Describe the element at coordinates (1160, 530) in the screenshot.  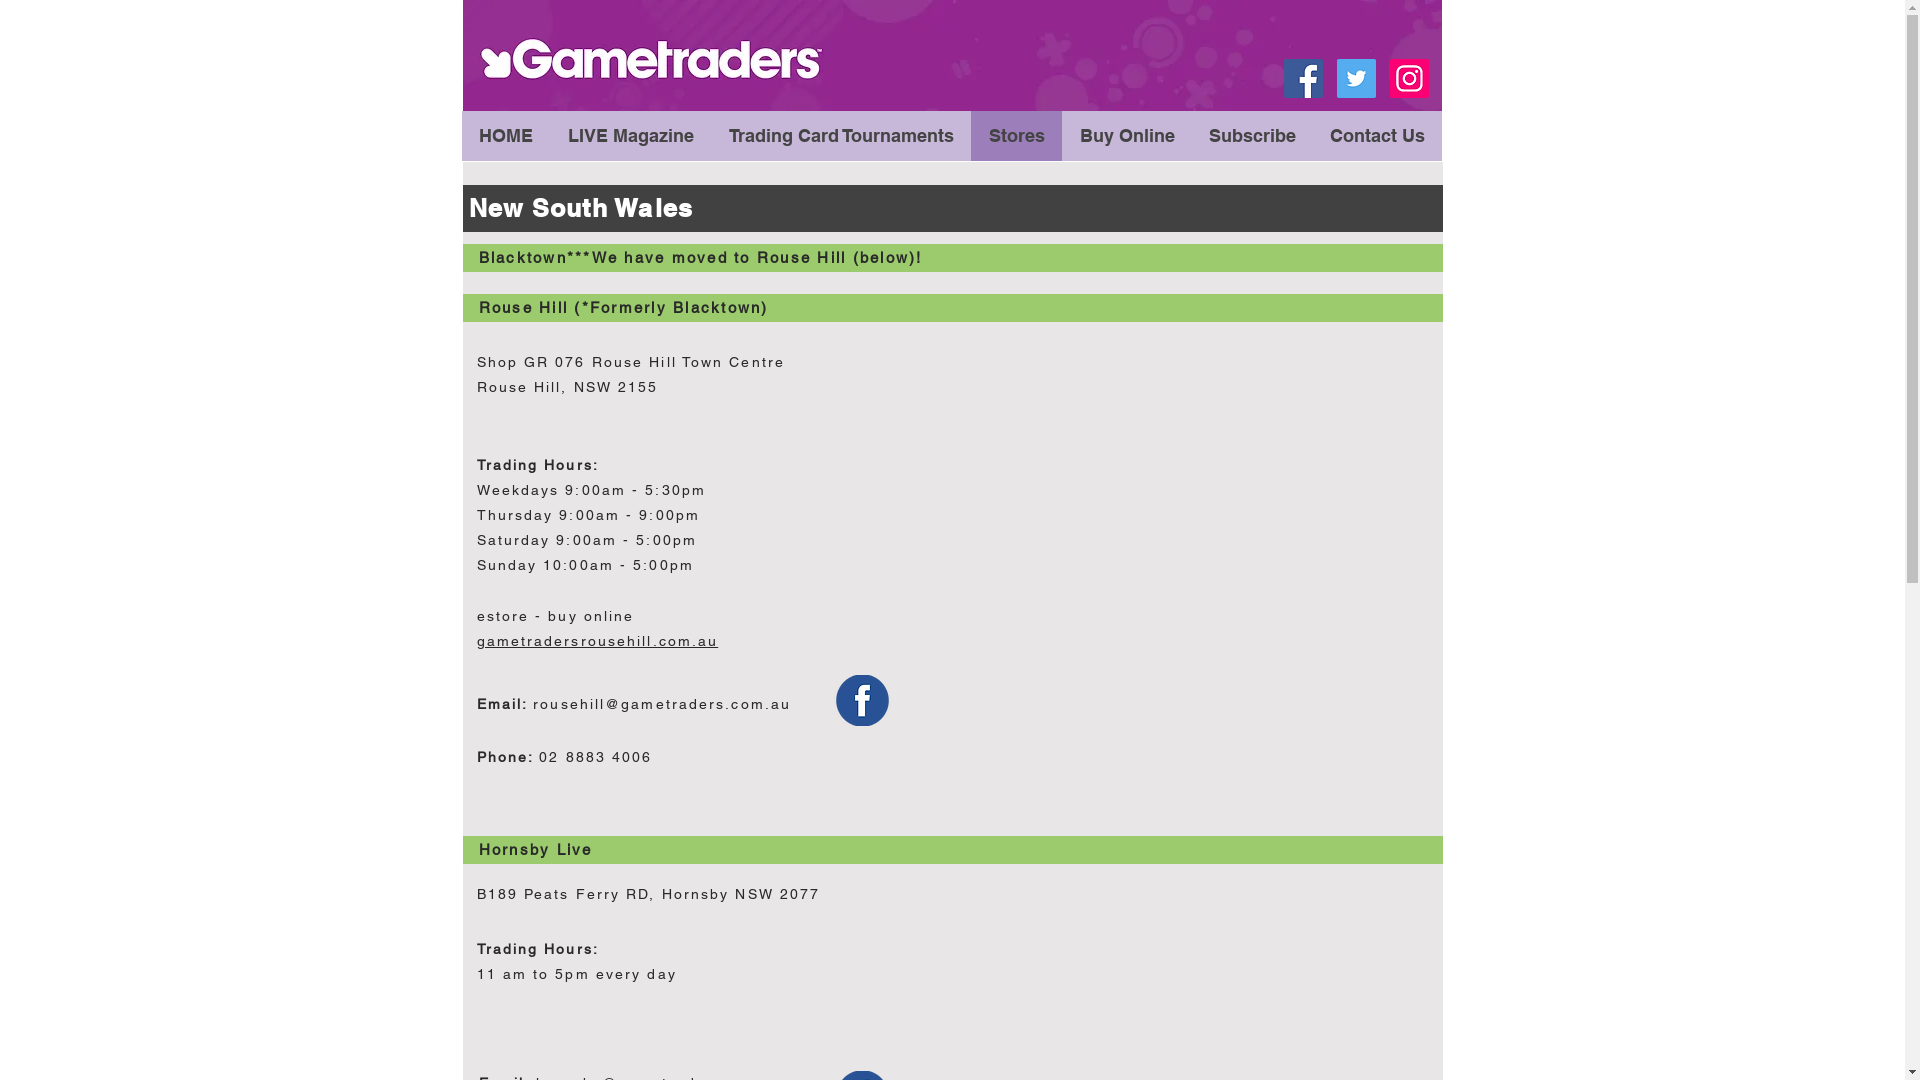
I see `Google Maps` at that location.